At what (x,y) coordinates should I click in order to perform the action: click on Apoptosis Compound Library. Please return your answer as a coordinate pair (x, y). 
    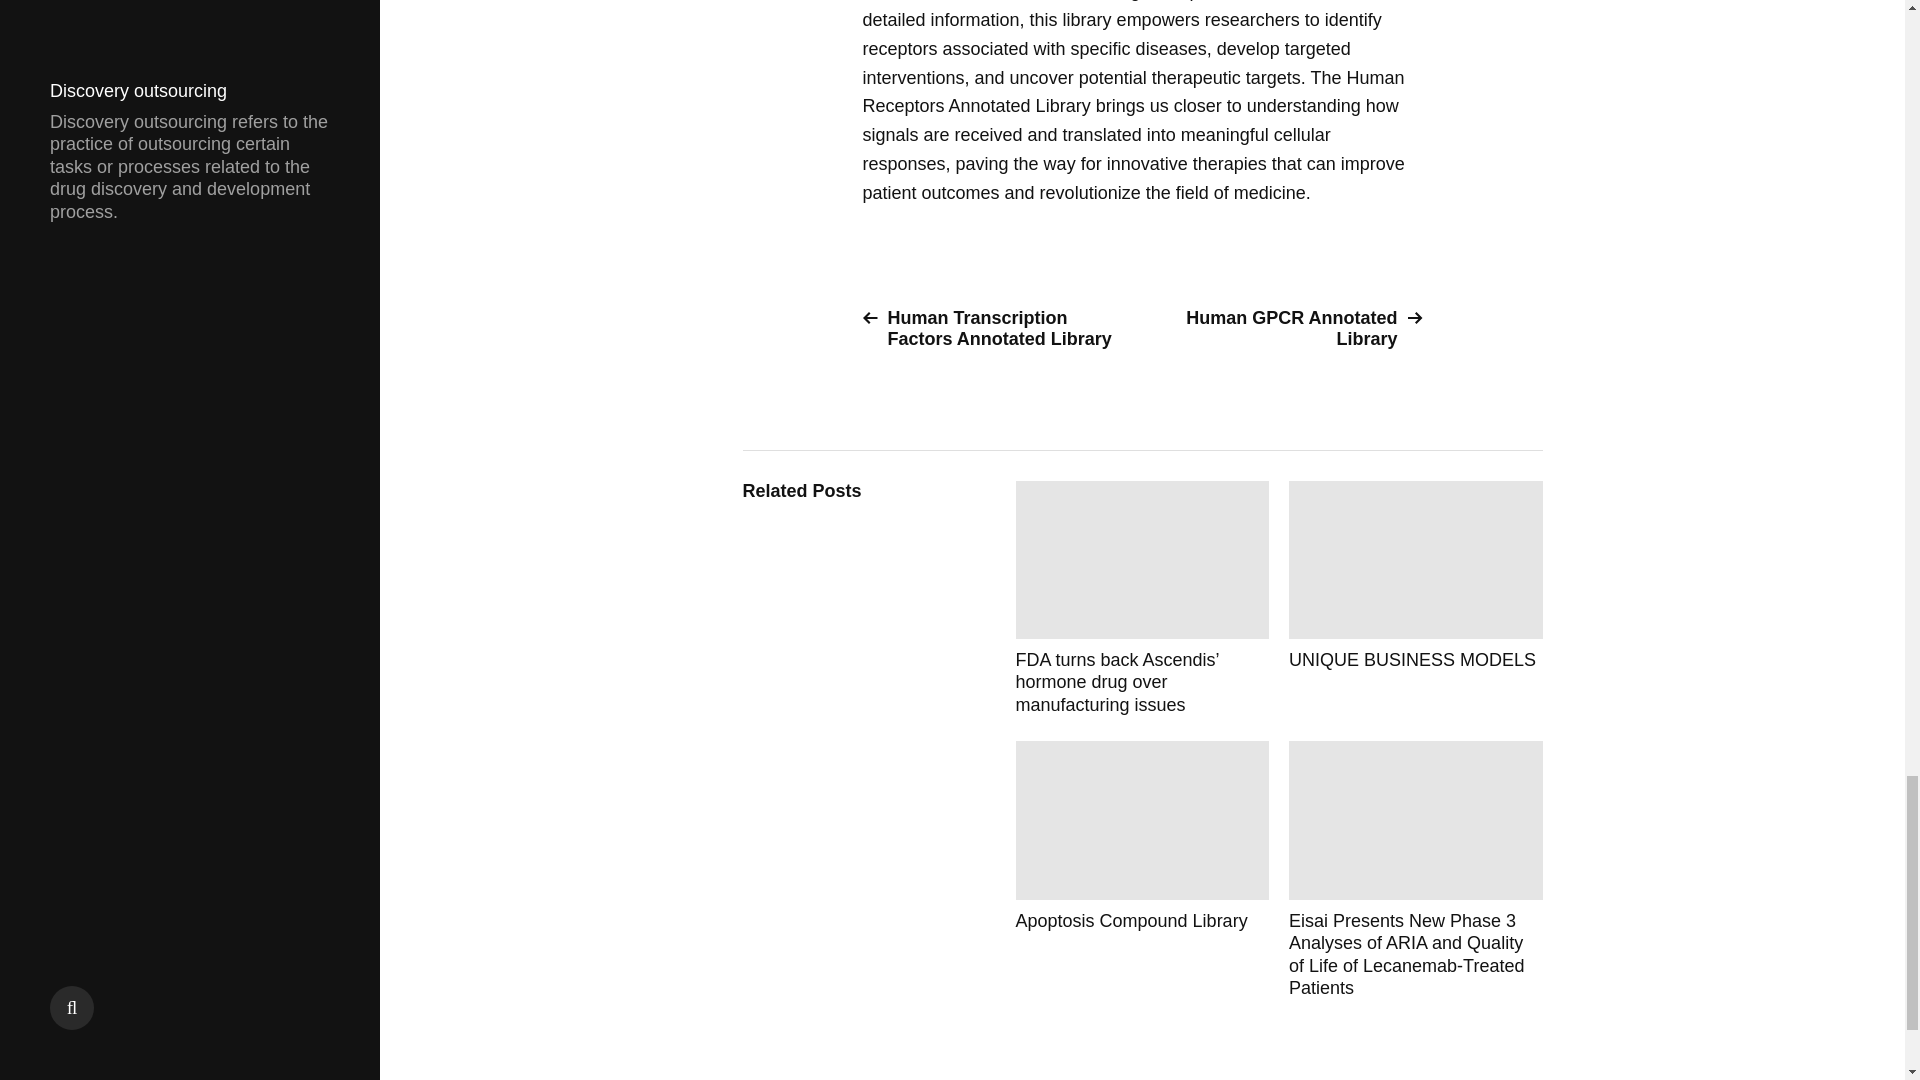
    Looking at the image, I should click on (1142, 870).